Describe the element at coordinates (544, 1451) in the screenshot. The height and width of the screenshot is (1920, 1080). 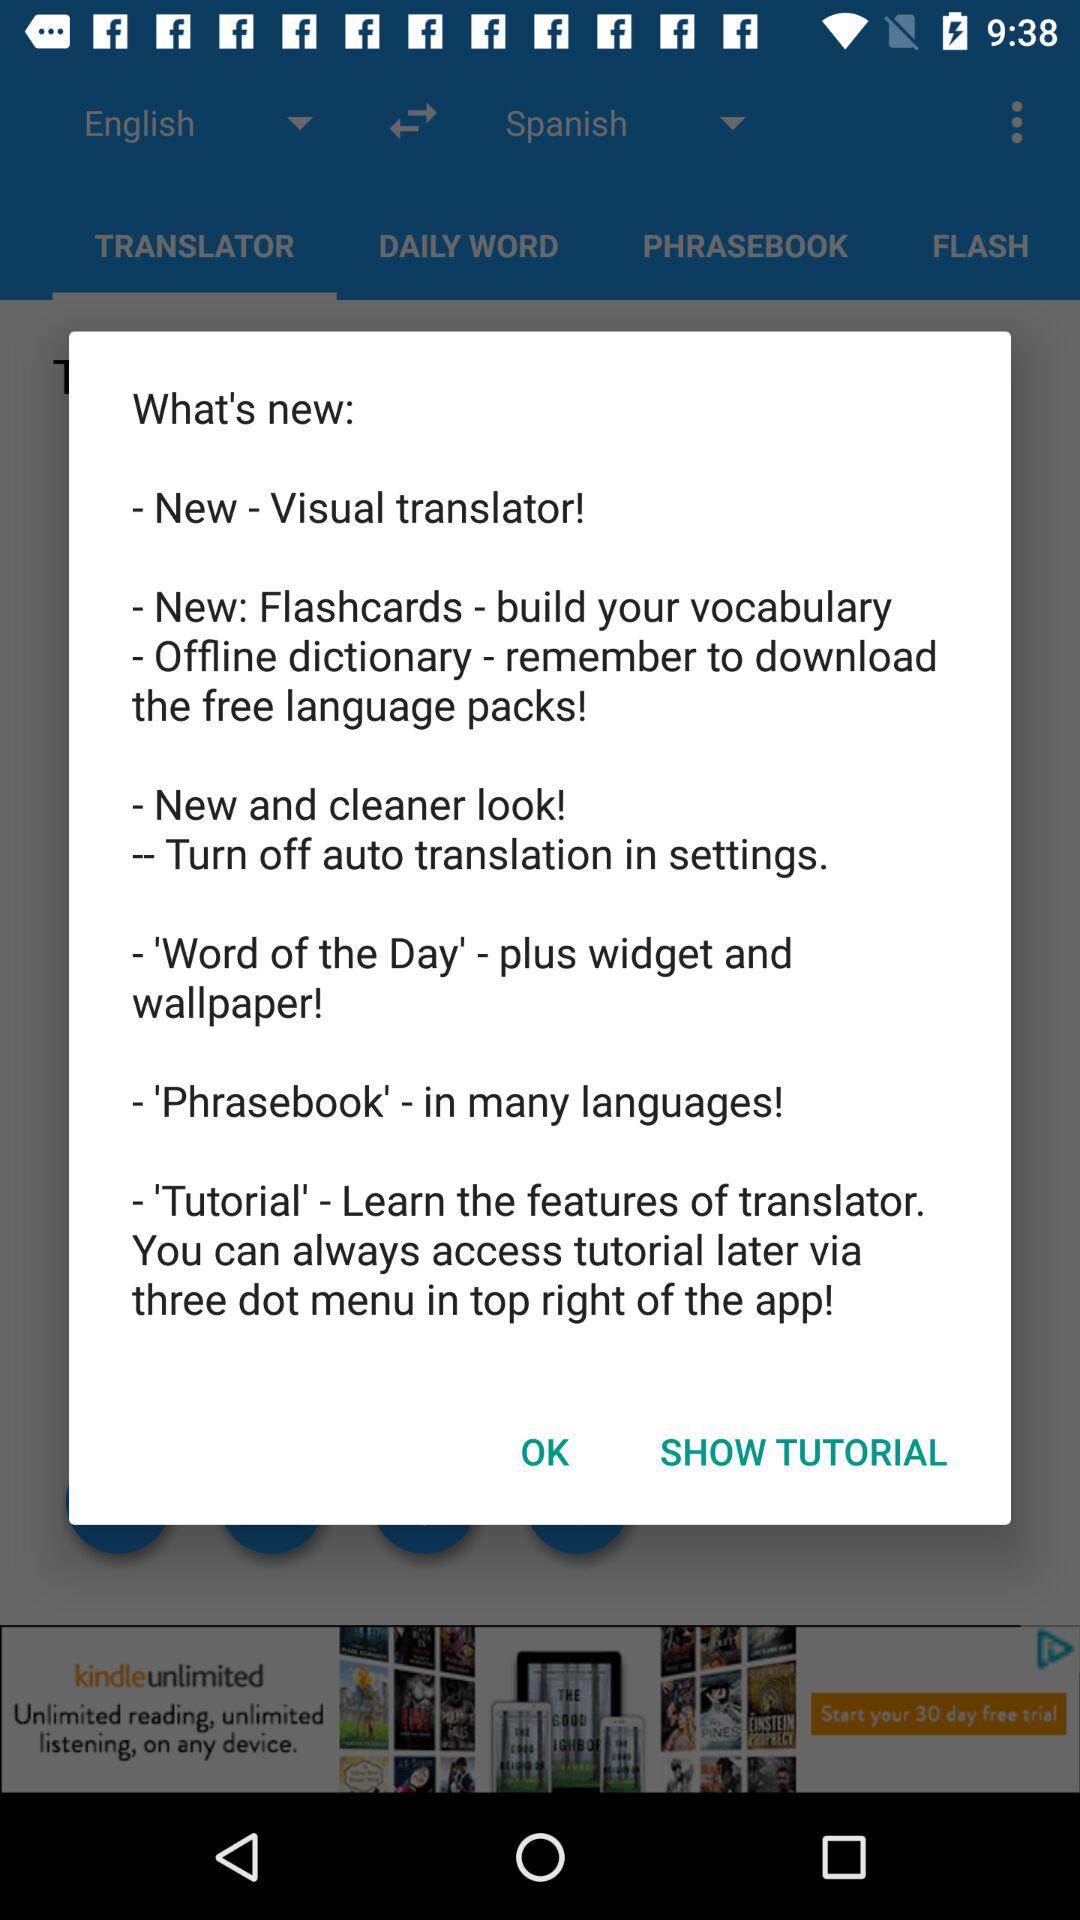
I see `turn off the icon to the left of show tutorial item` at that location.